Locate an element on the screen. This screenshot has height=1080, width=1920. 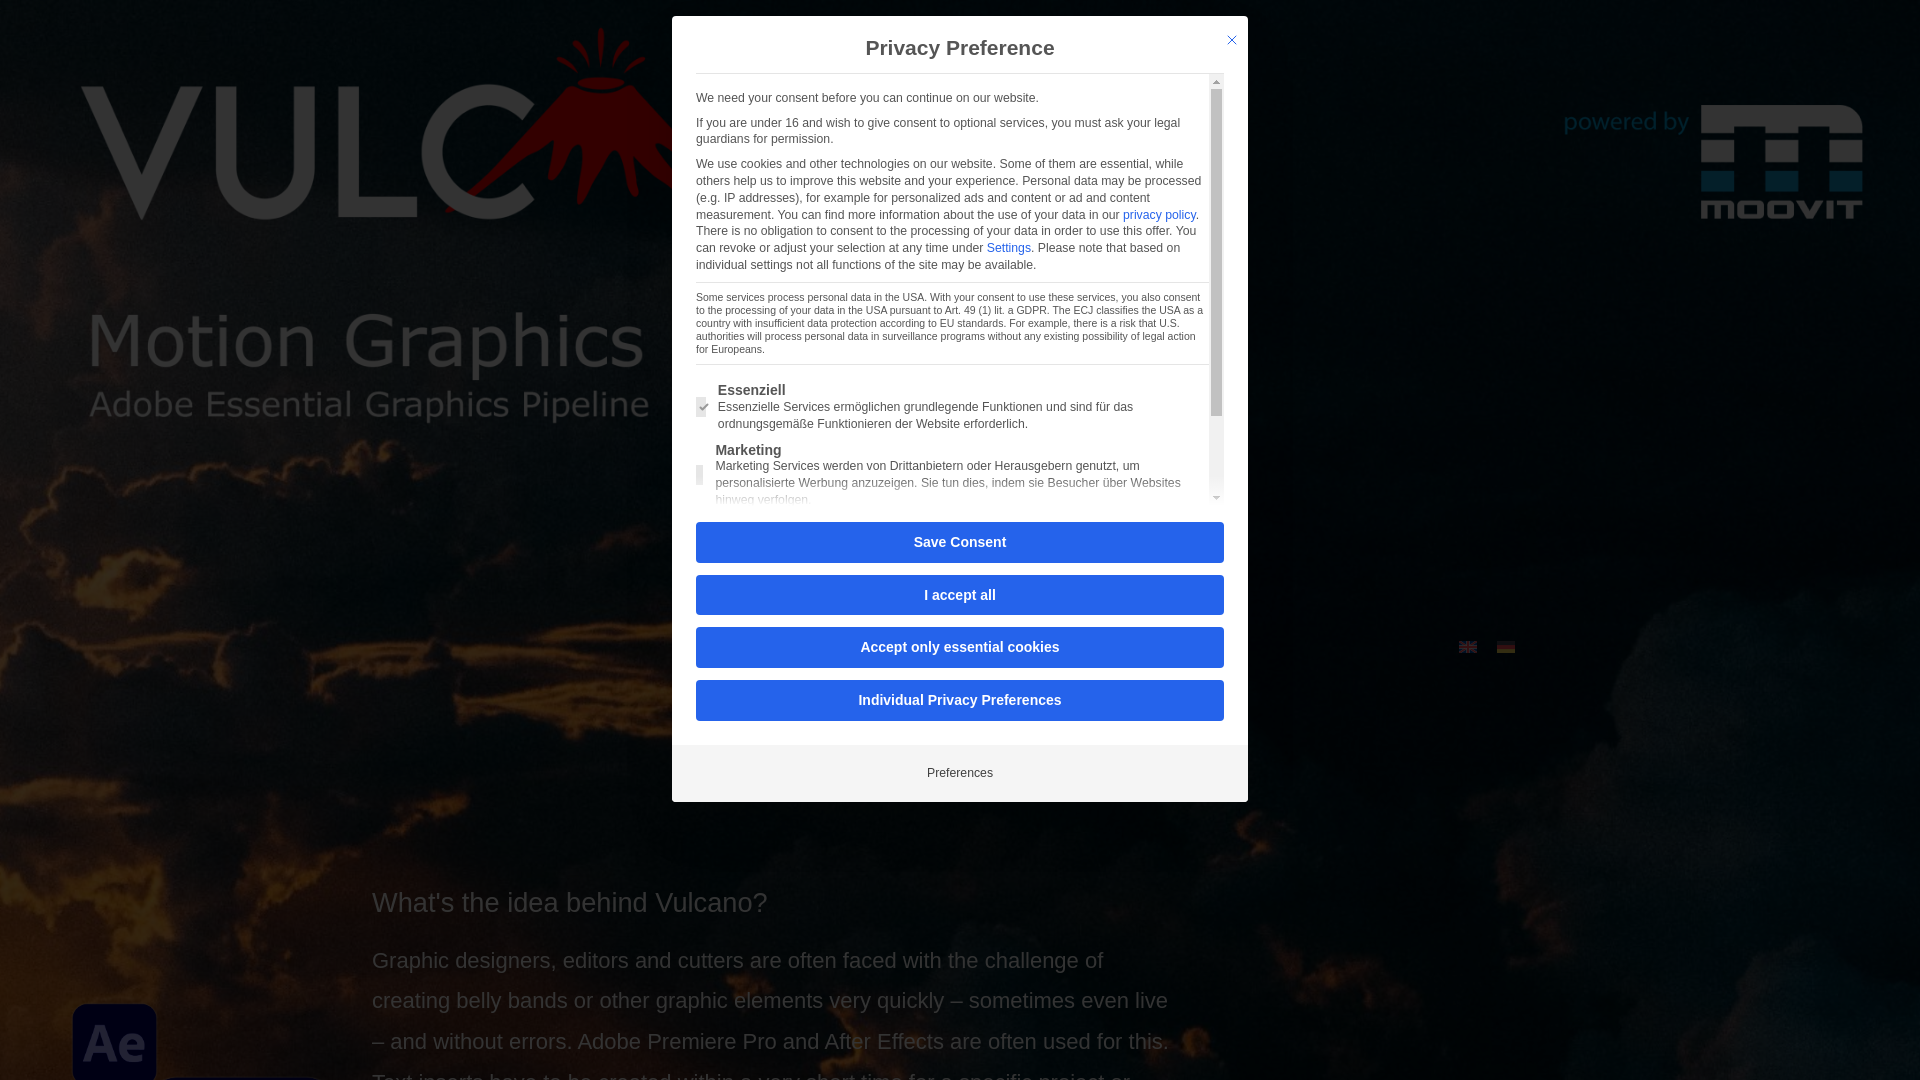
Settings is located at coordinates (1008, 247).